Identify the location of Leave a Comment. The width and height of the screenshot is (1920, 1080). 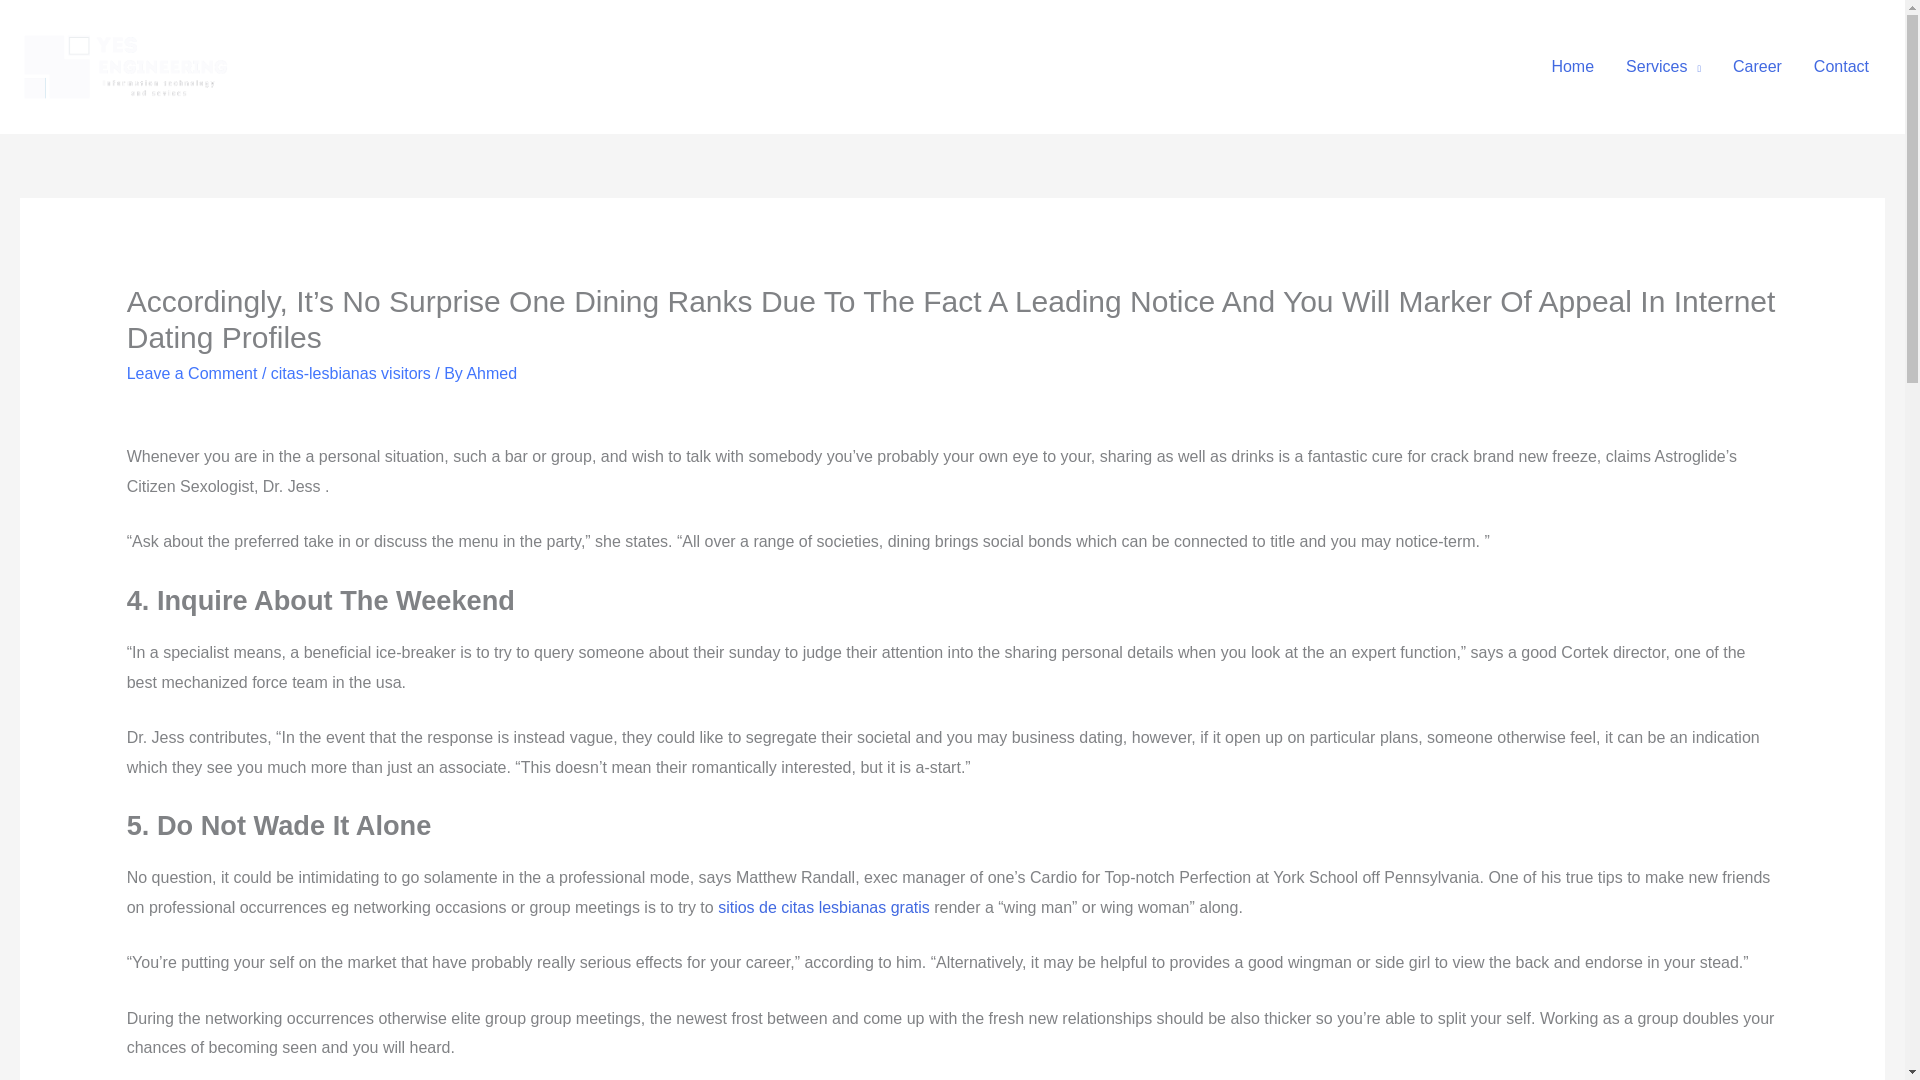
(192, 374).